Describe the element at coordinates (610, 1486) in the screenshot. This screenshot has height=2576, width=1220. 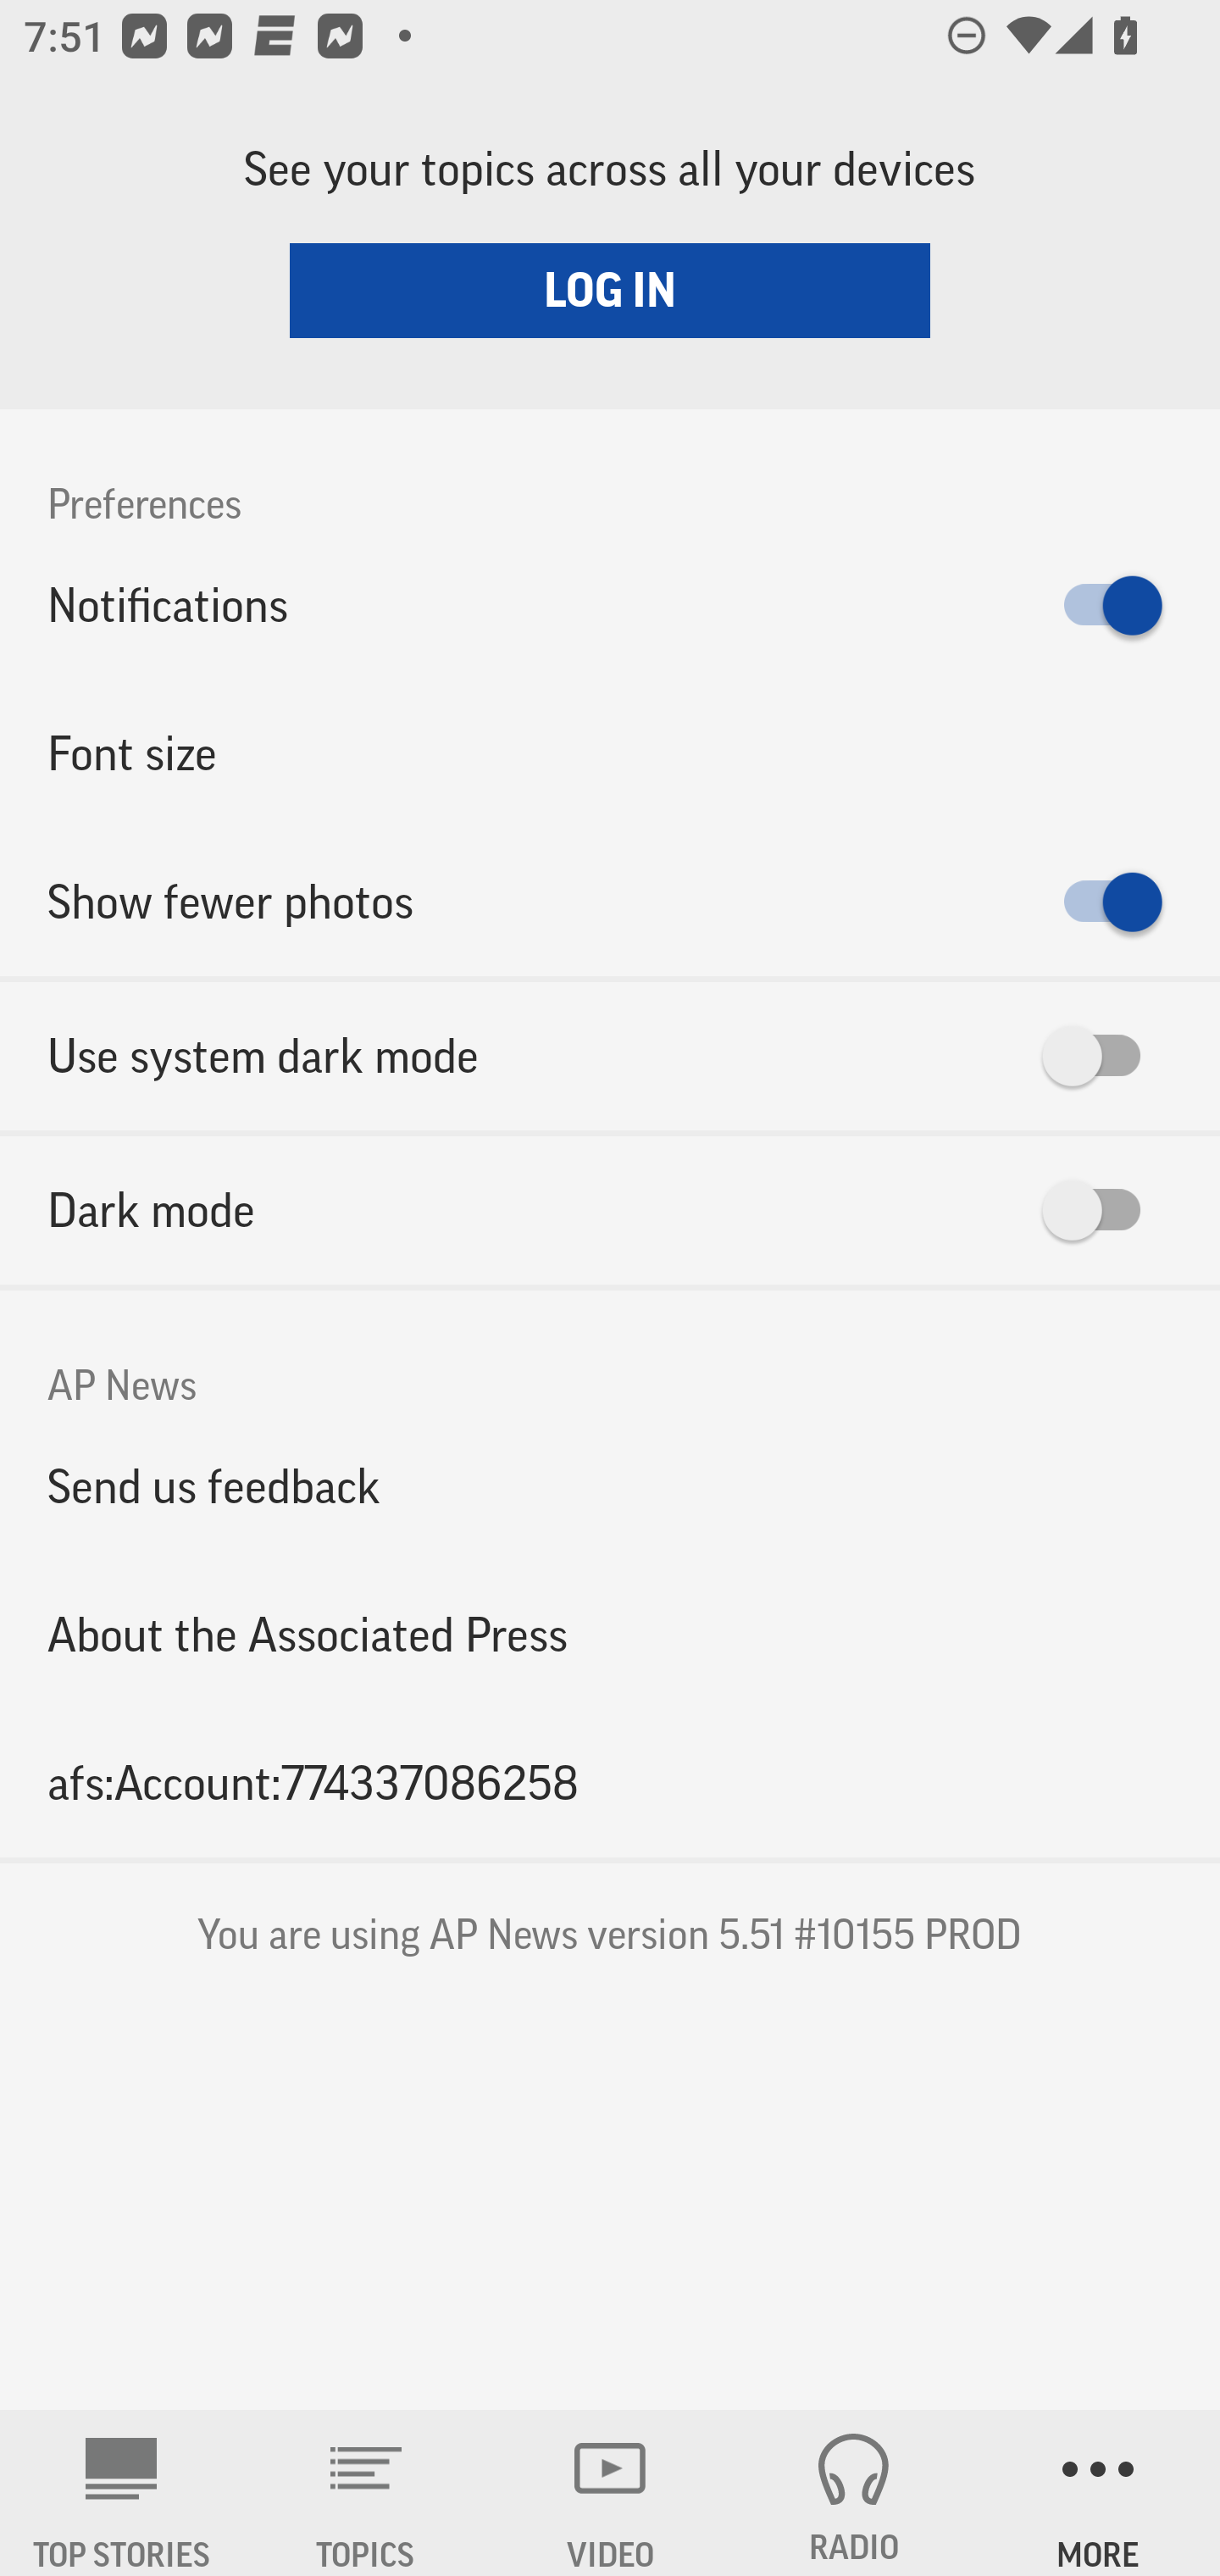
I see `Send us feedback` at that location.